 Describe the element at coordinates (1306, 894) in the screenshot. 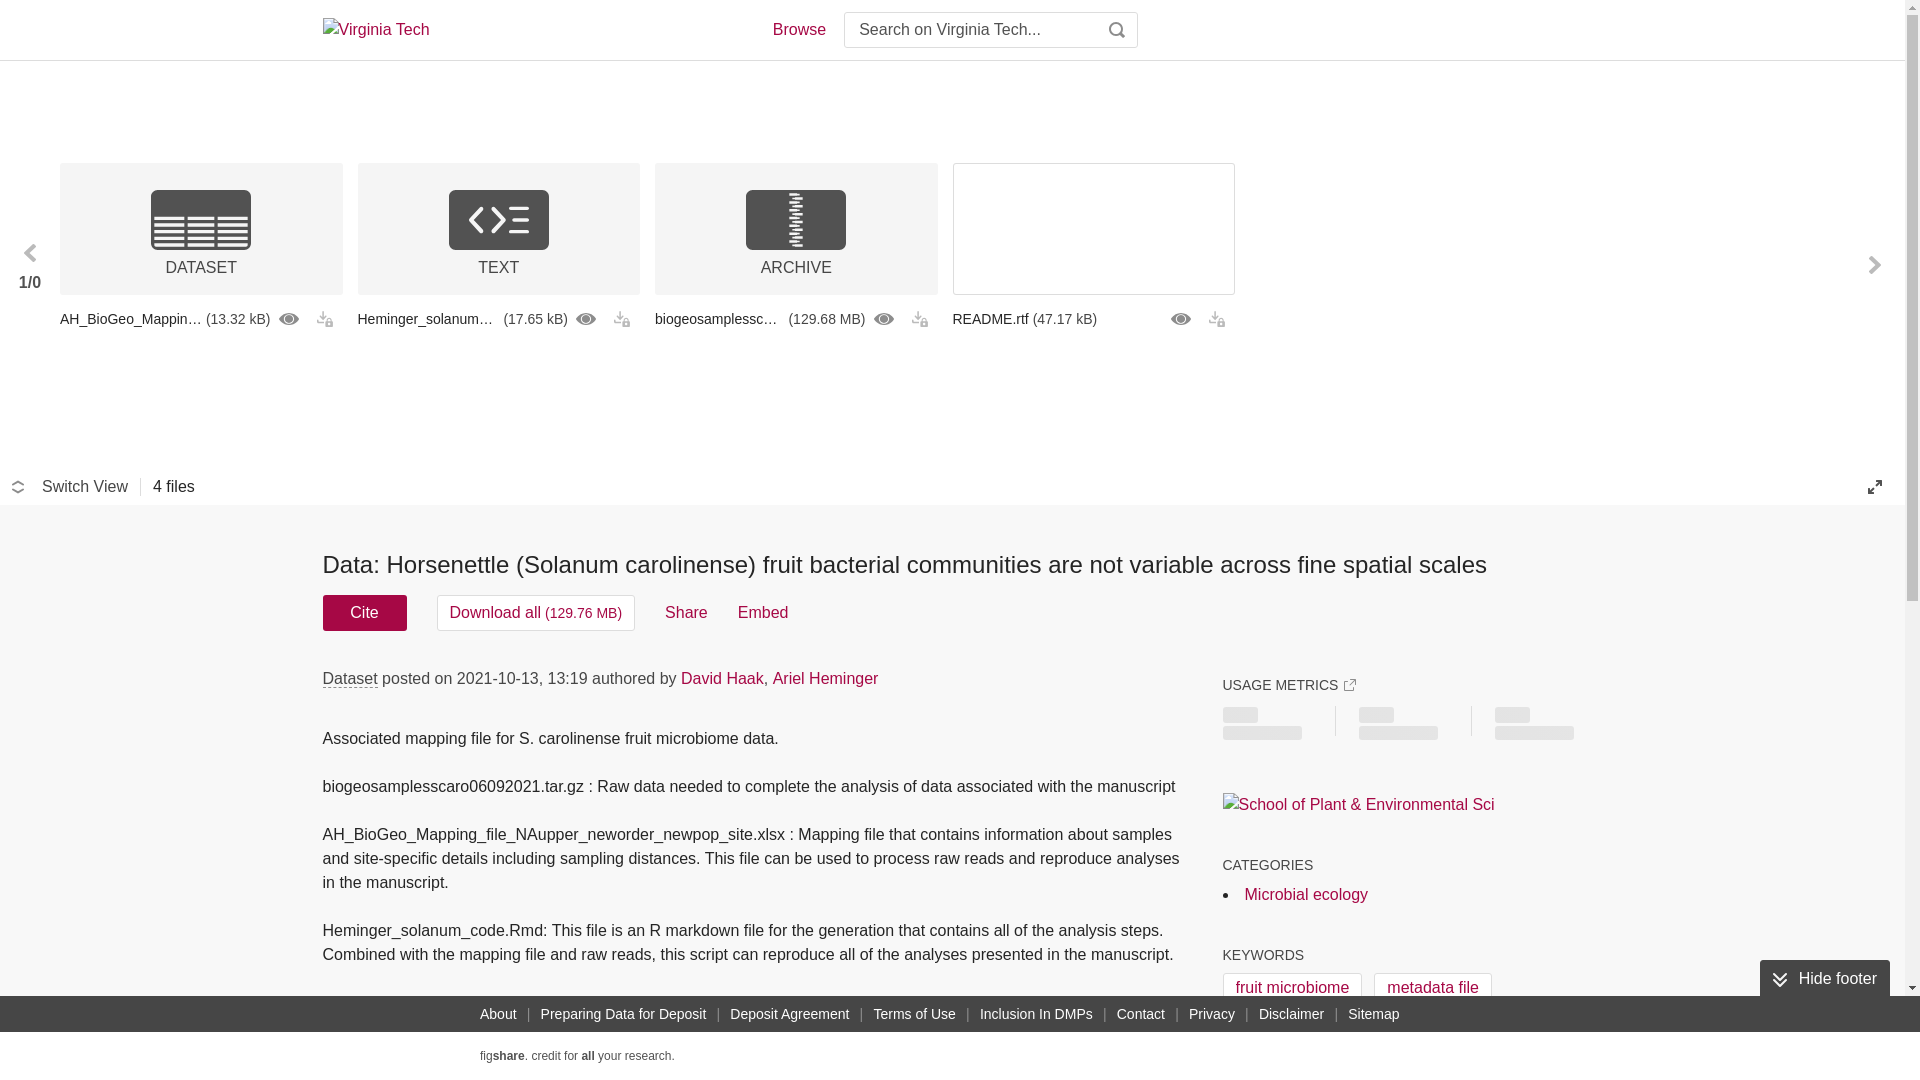

I see `Microbial ecology` at that location.